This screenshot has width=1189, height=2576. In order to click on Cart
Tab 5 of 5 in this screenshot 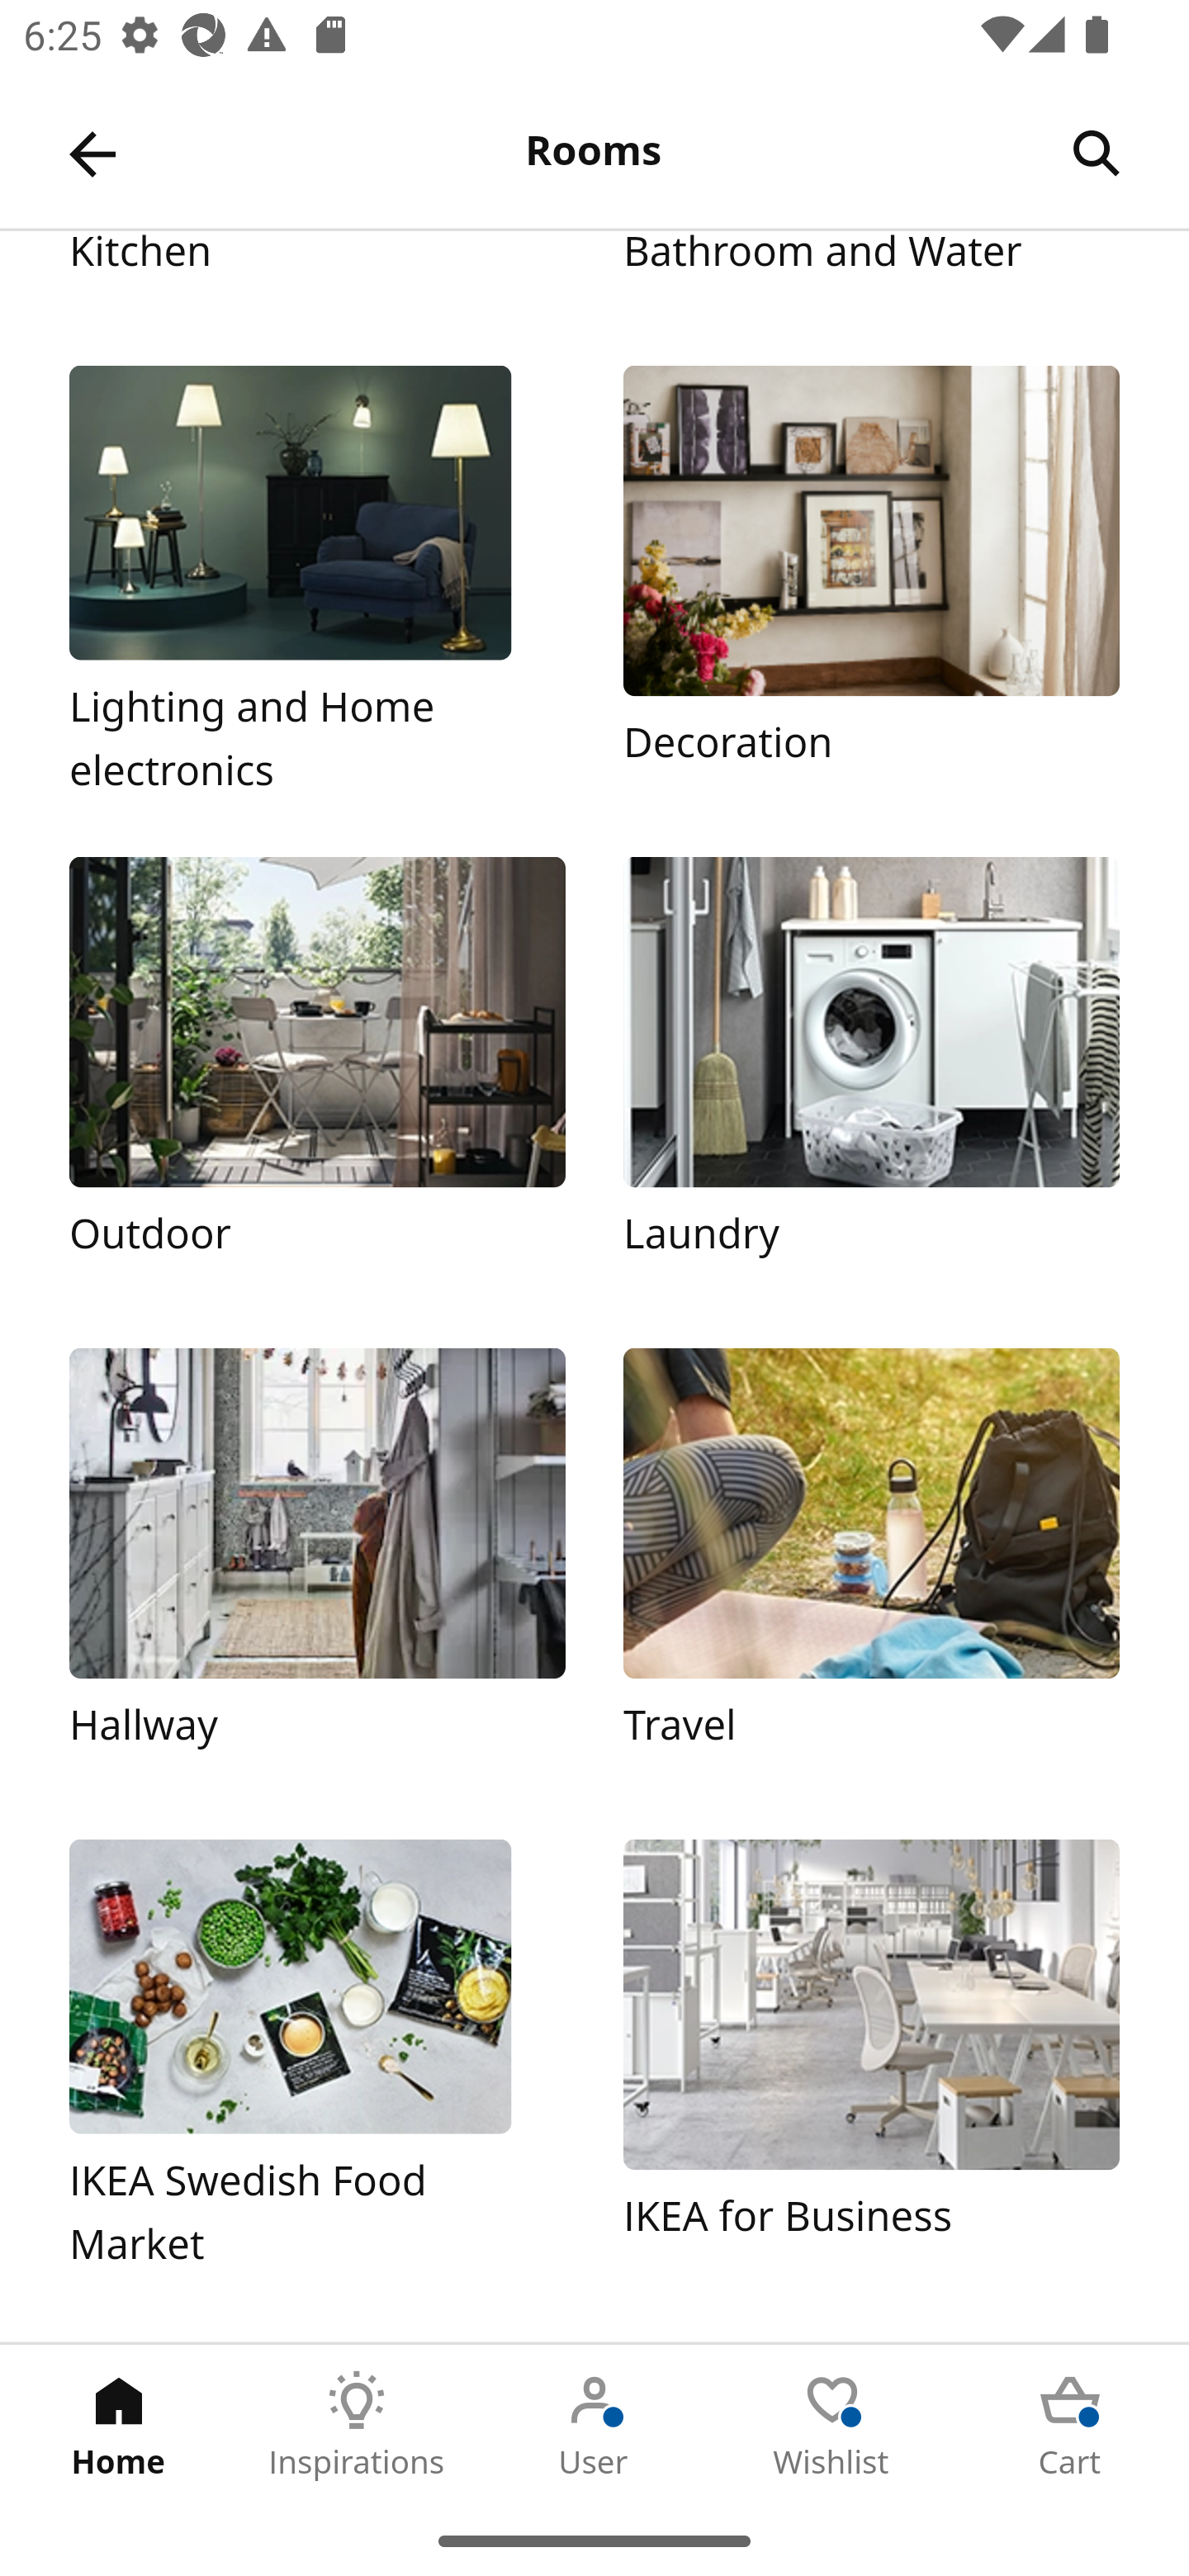, I will do `click(1070, 2425)`.